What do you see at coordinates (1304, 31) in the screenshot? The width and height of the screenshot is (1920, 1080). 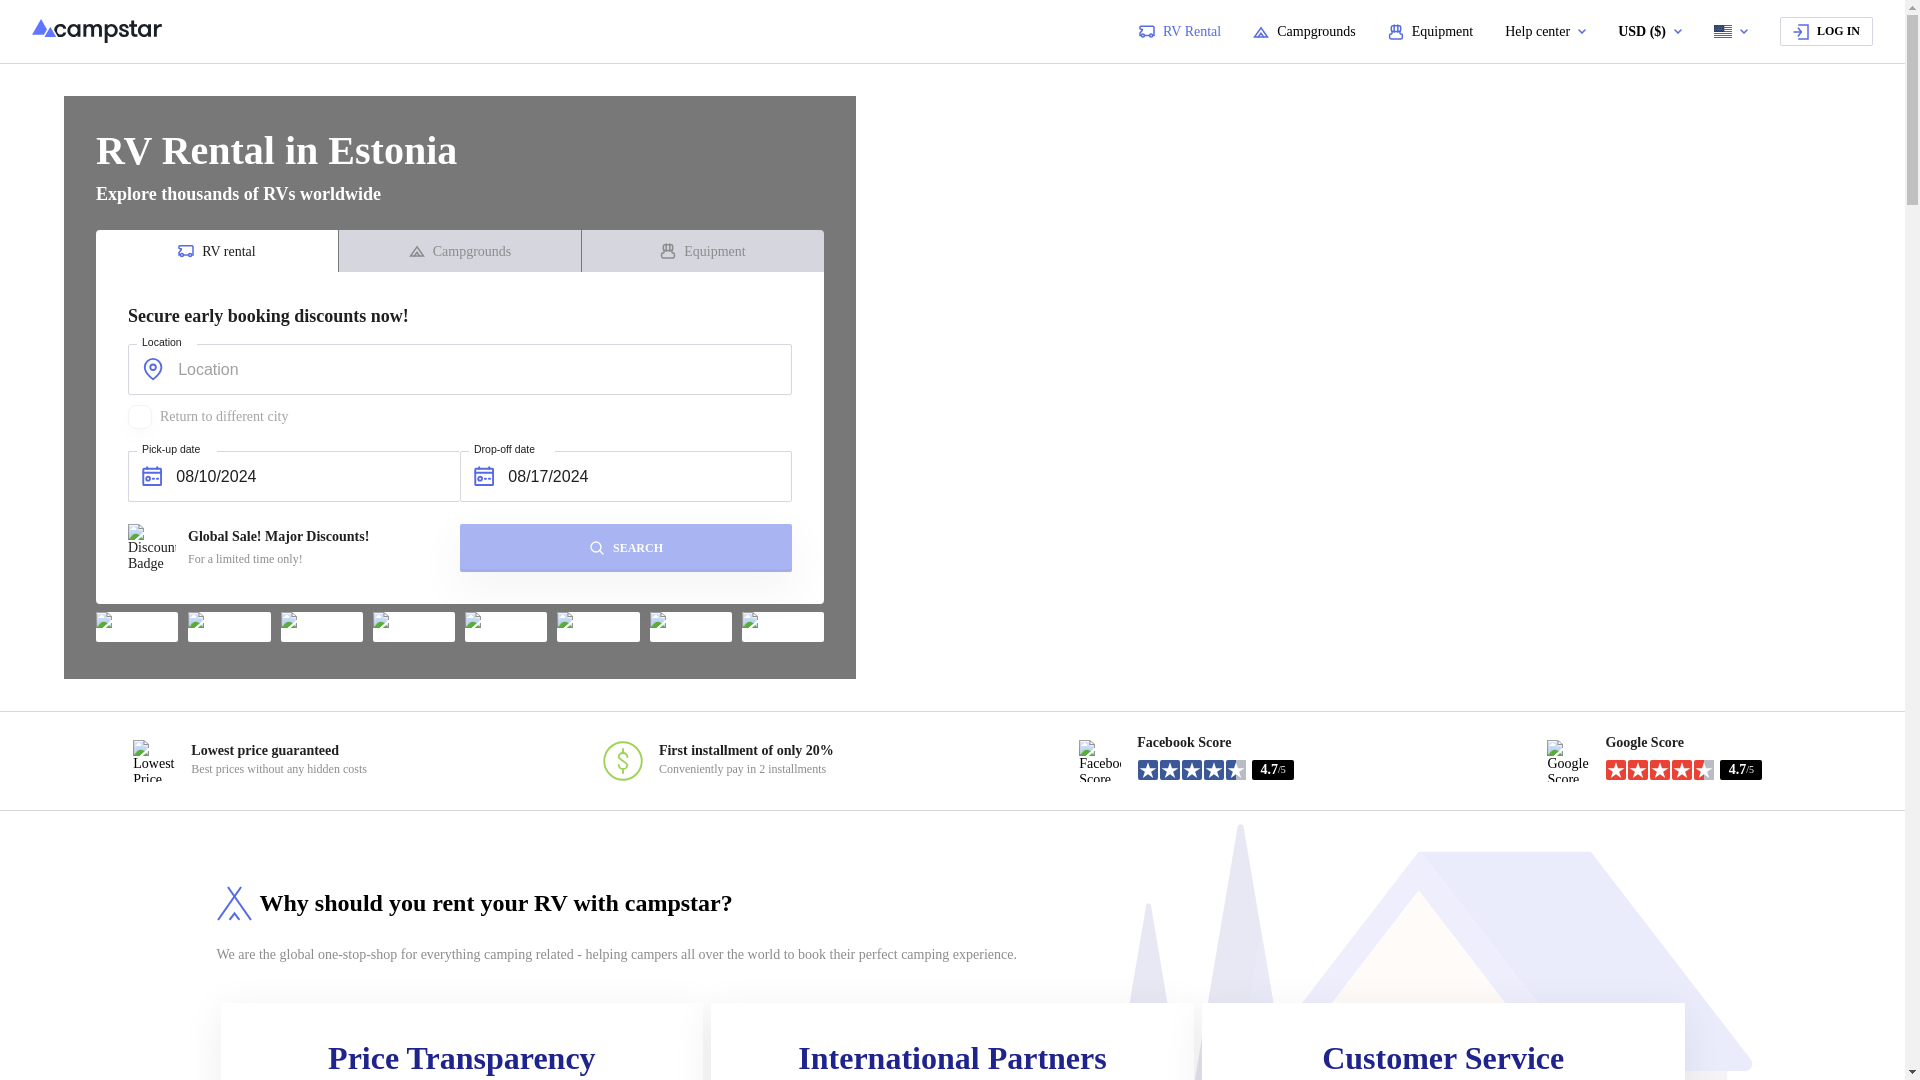 I see `Campgrounds` at bounding box center [1304, 31].